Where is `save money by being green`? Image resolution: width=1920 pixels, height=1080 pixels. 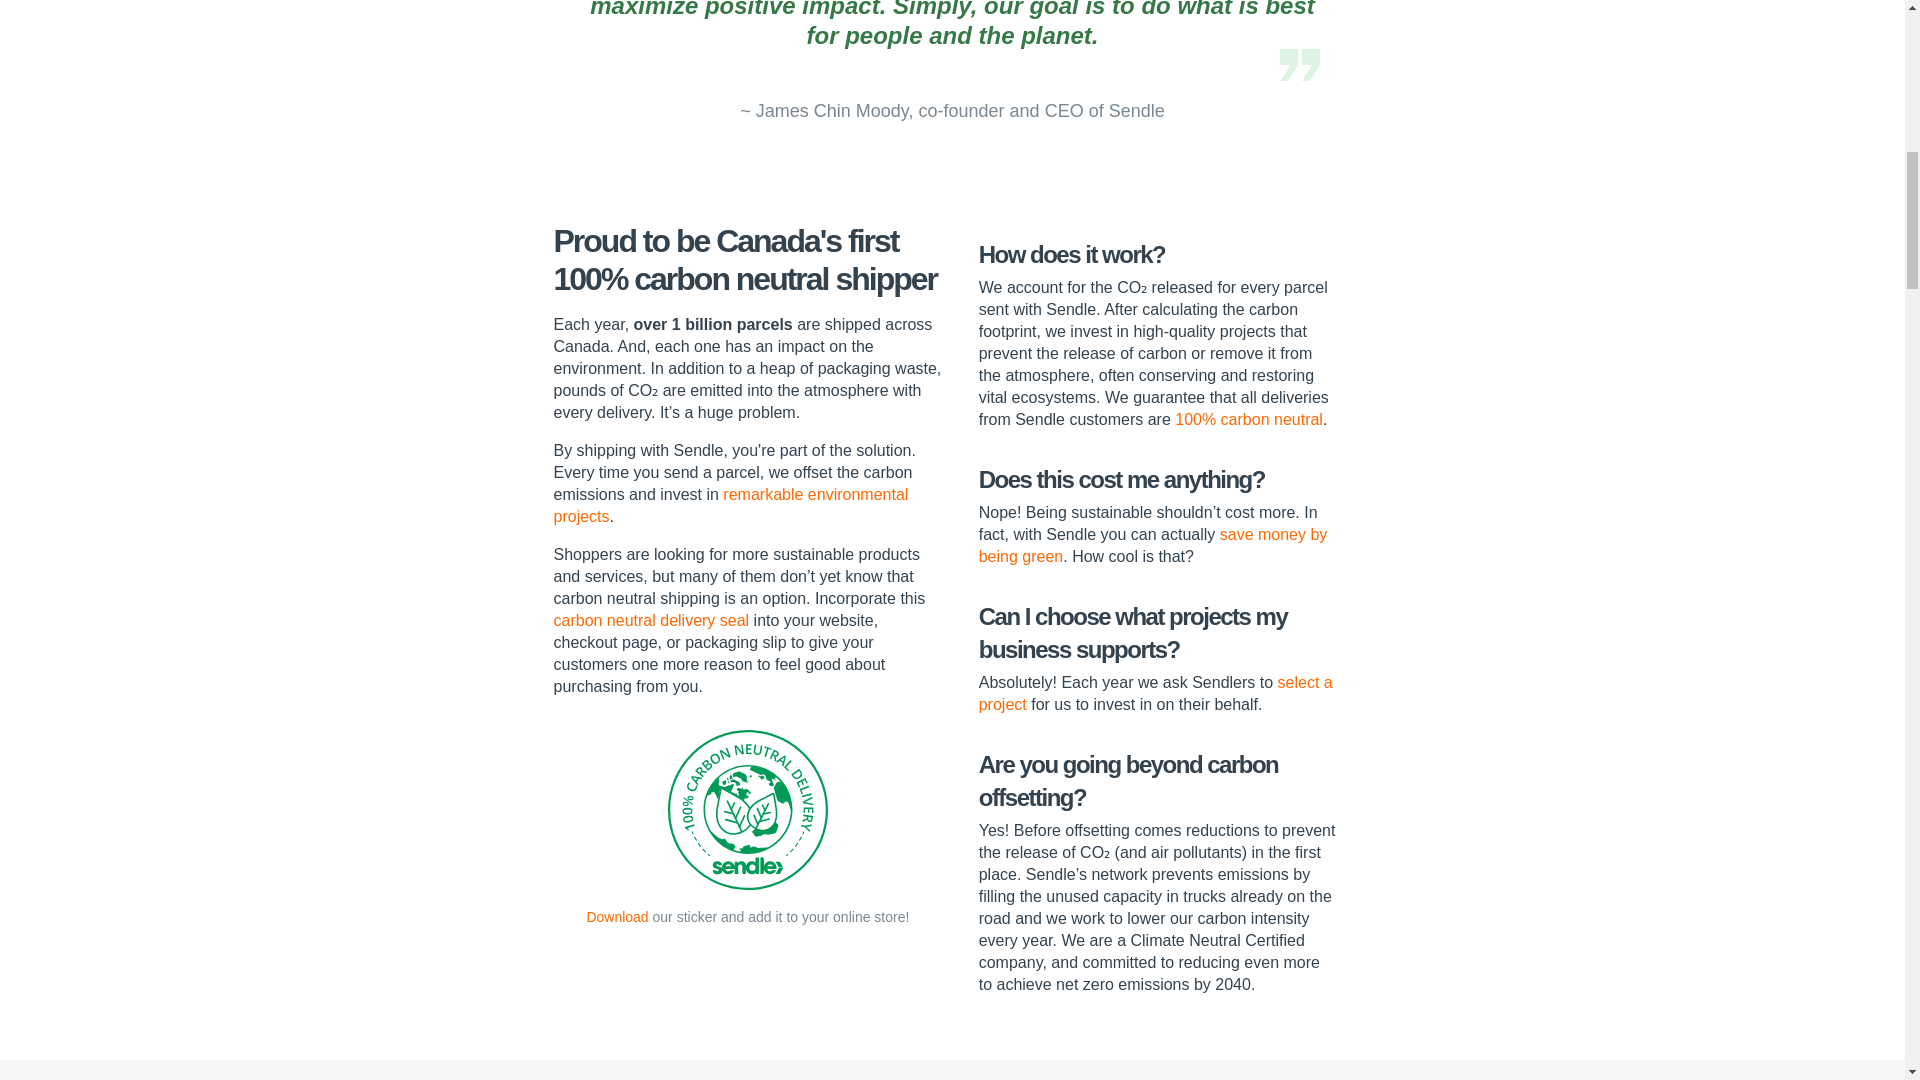 save money by being green is located at coordinates (1154, 544).